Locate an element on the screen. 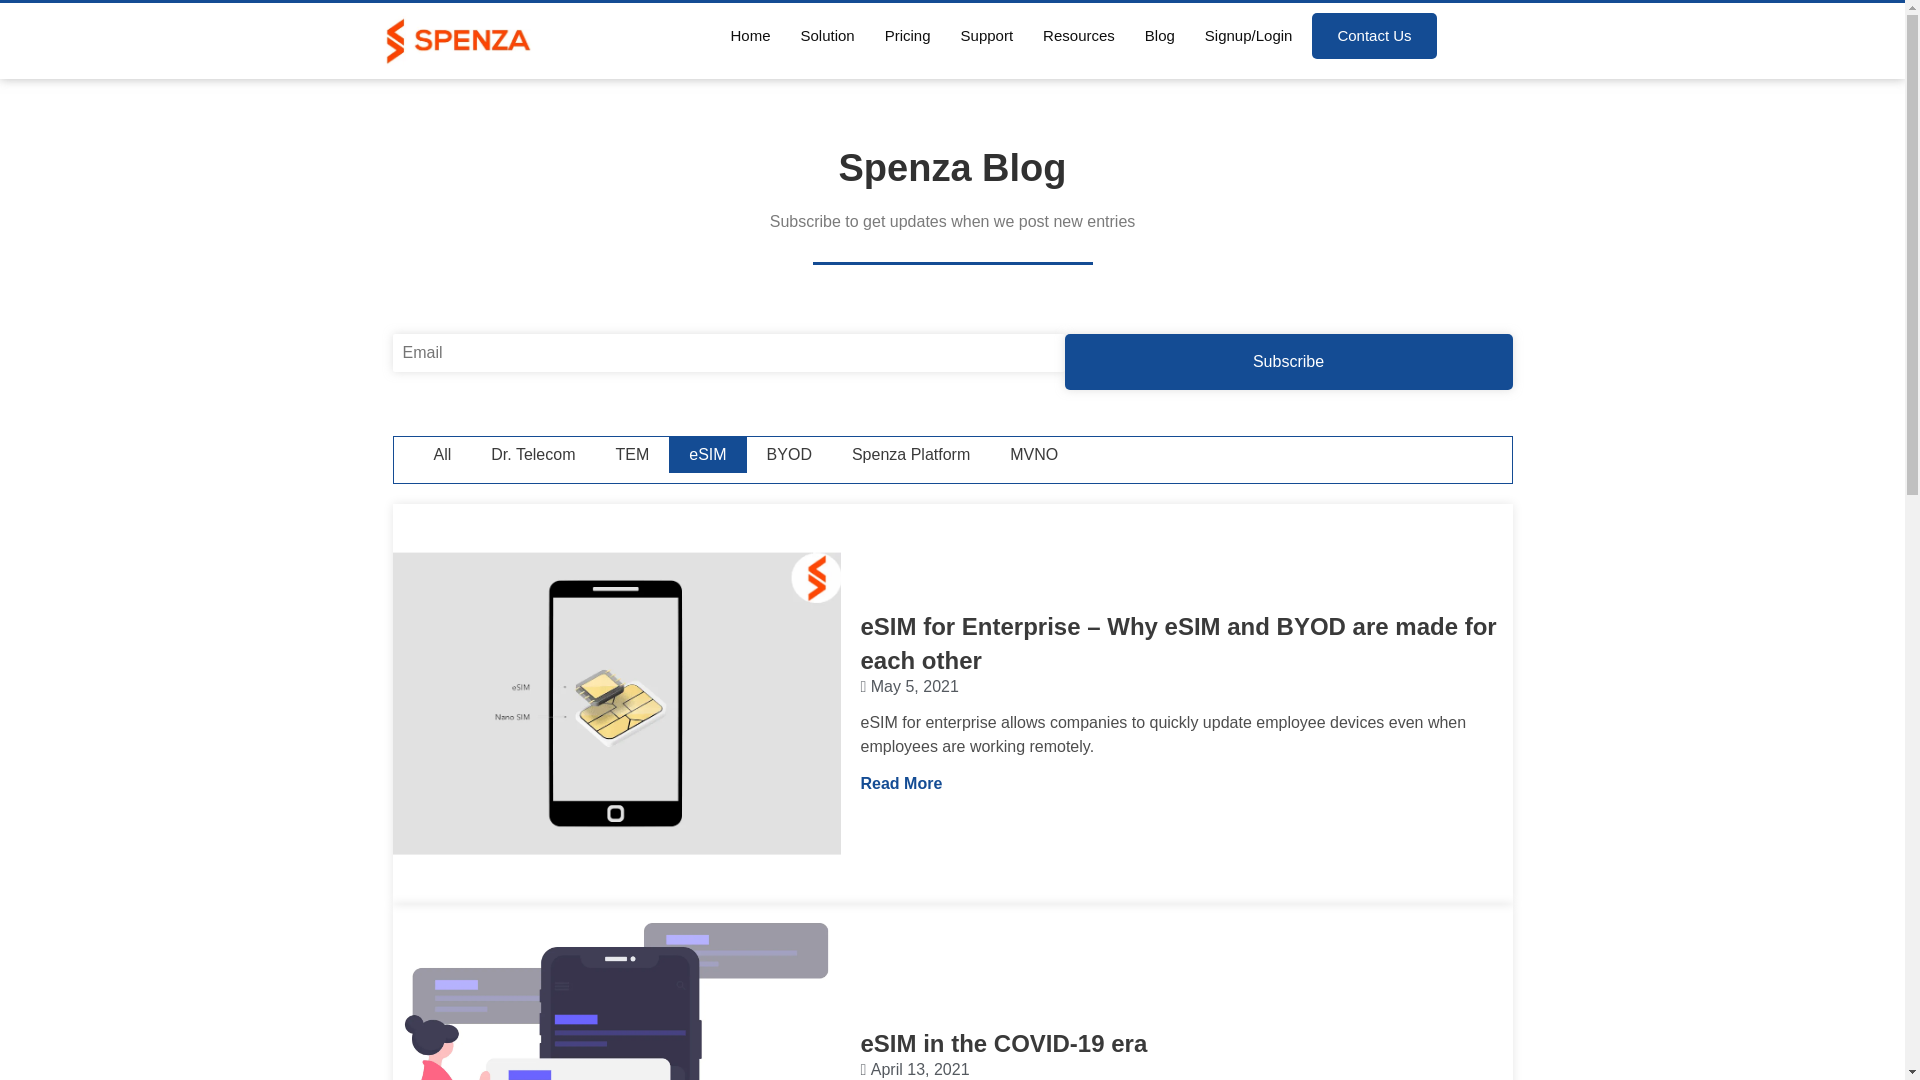 This screenshot has width=1920, height=1080. Subscribe is located at coordinates (1288, 362).